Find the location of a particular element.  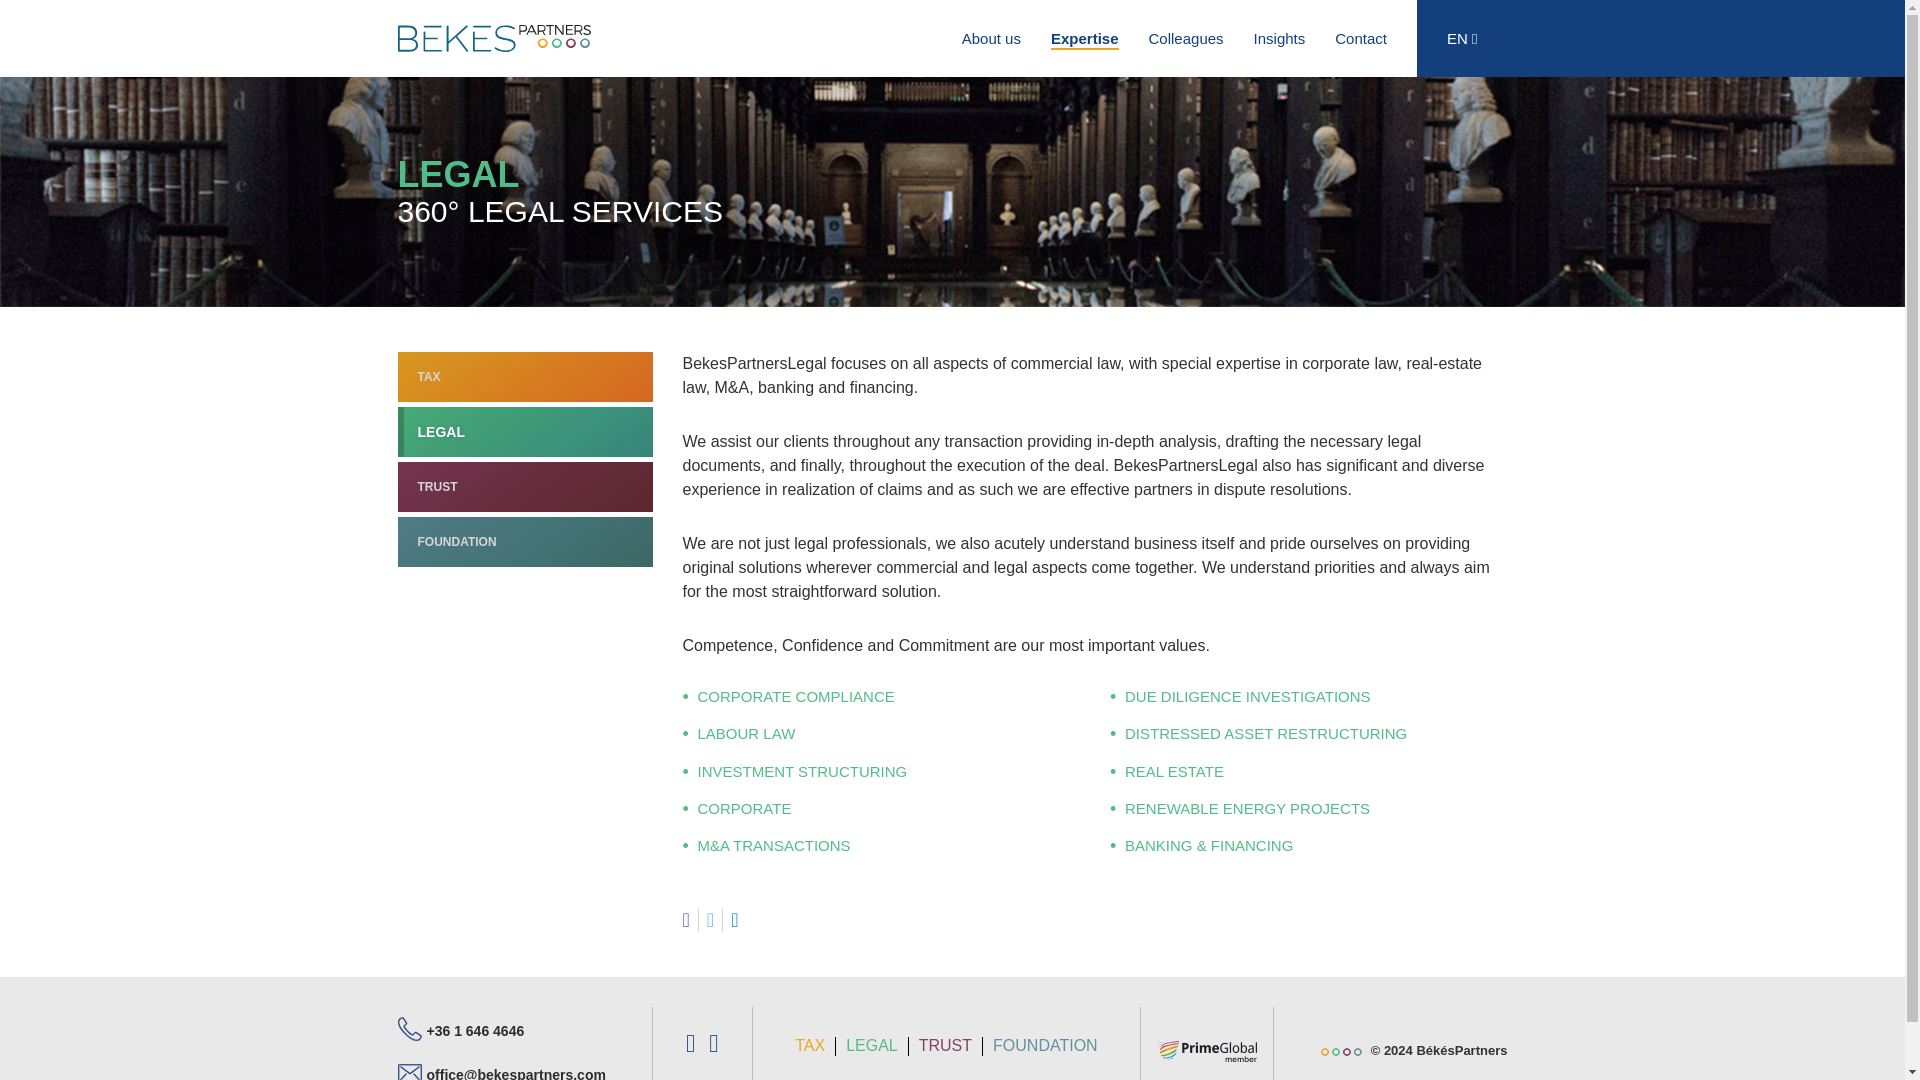

CORPORATE is located at coordinates (744, 808).